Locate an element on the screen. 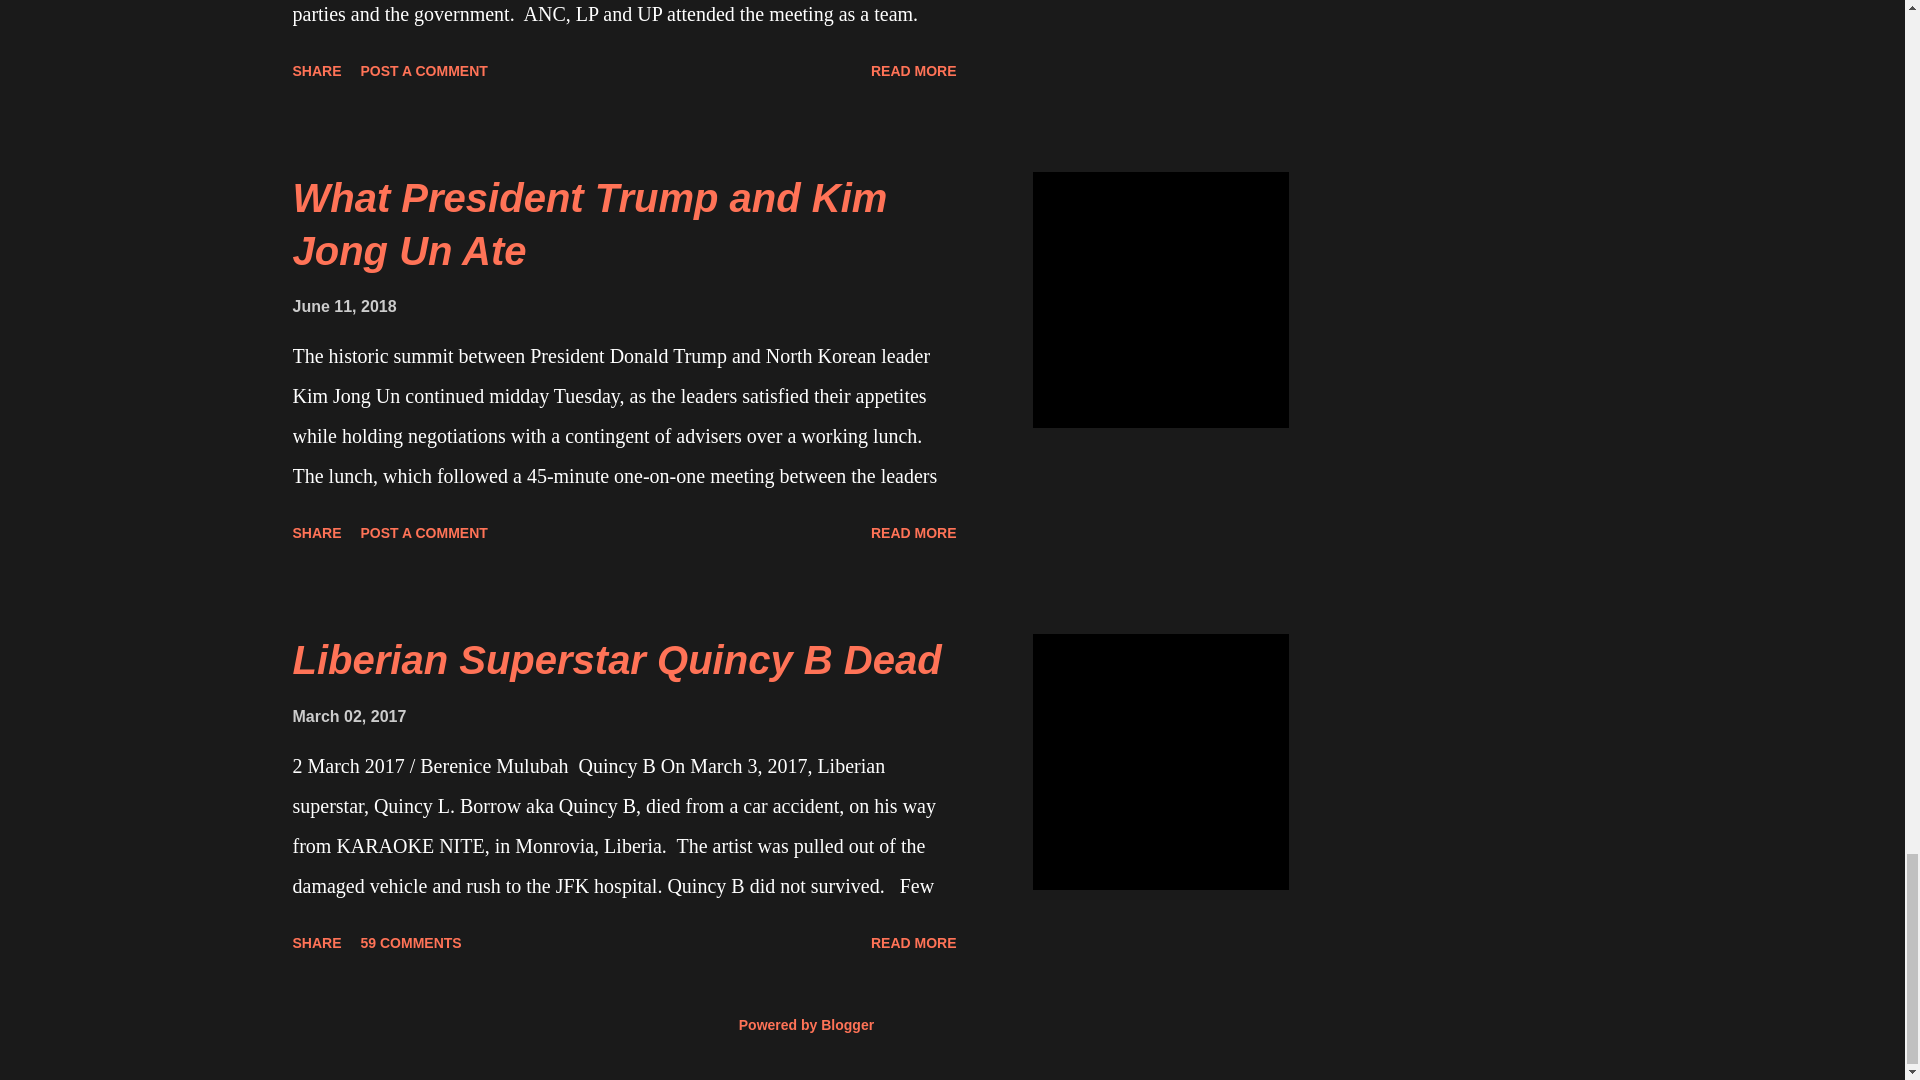 Image resolution: width=1920 pixels, height=1080 pixels. 59 COMMENTS is located at coordinates (412, 942).